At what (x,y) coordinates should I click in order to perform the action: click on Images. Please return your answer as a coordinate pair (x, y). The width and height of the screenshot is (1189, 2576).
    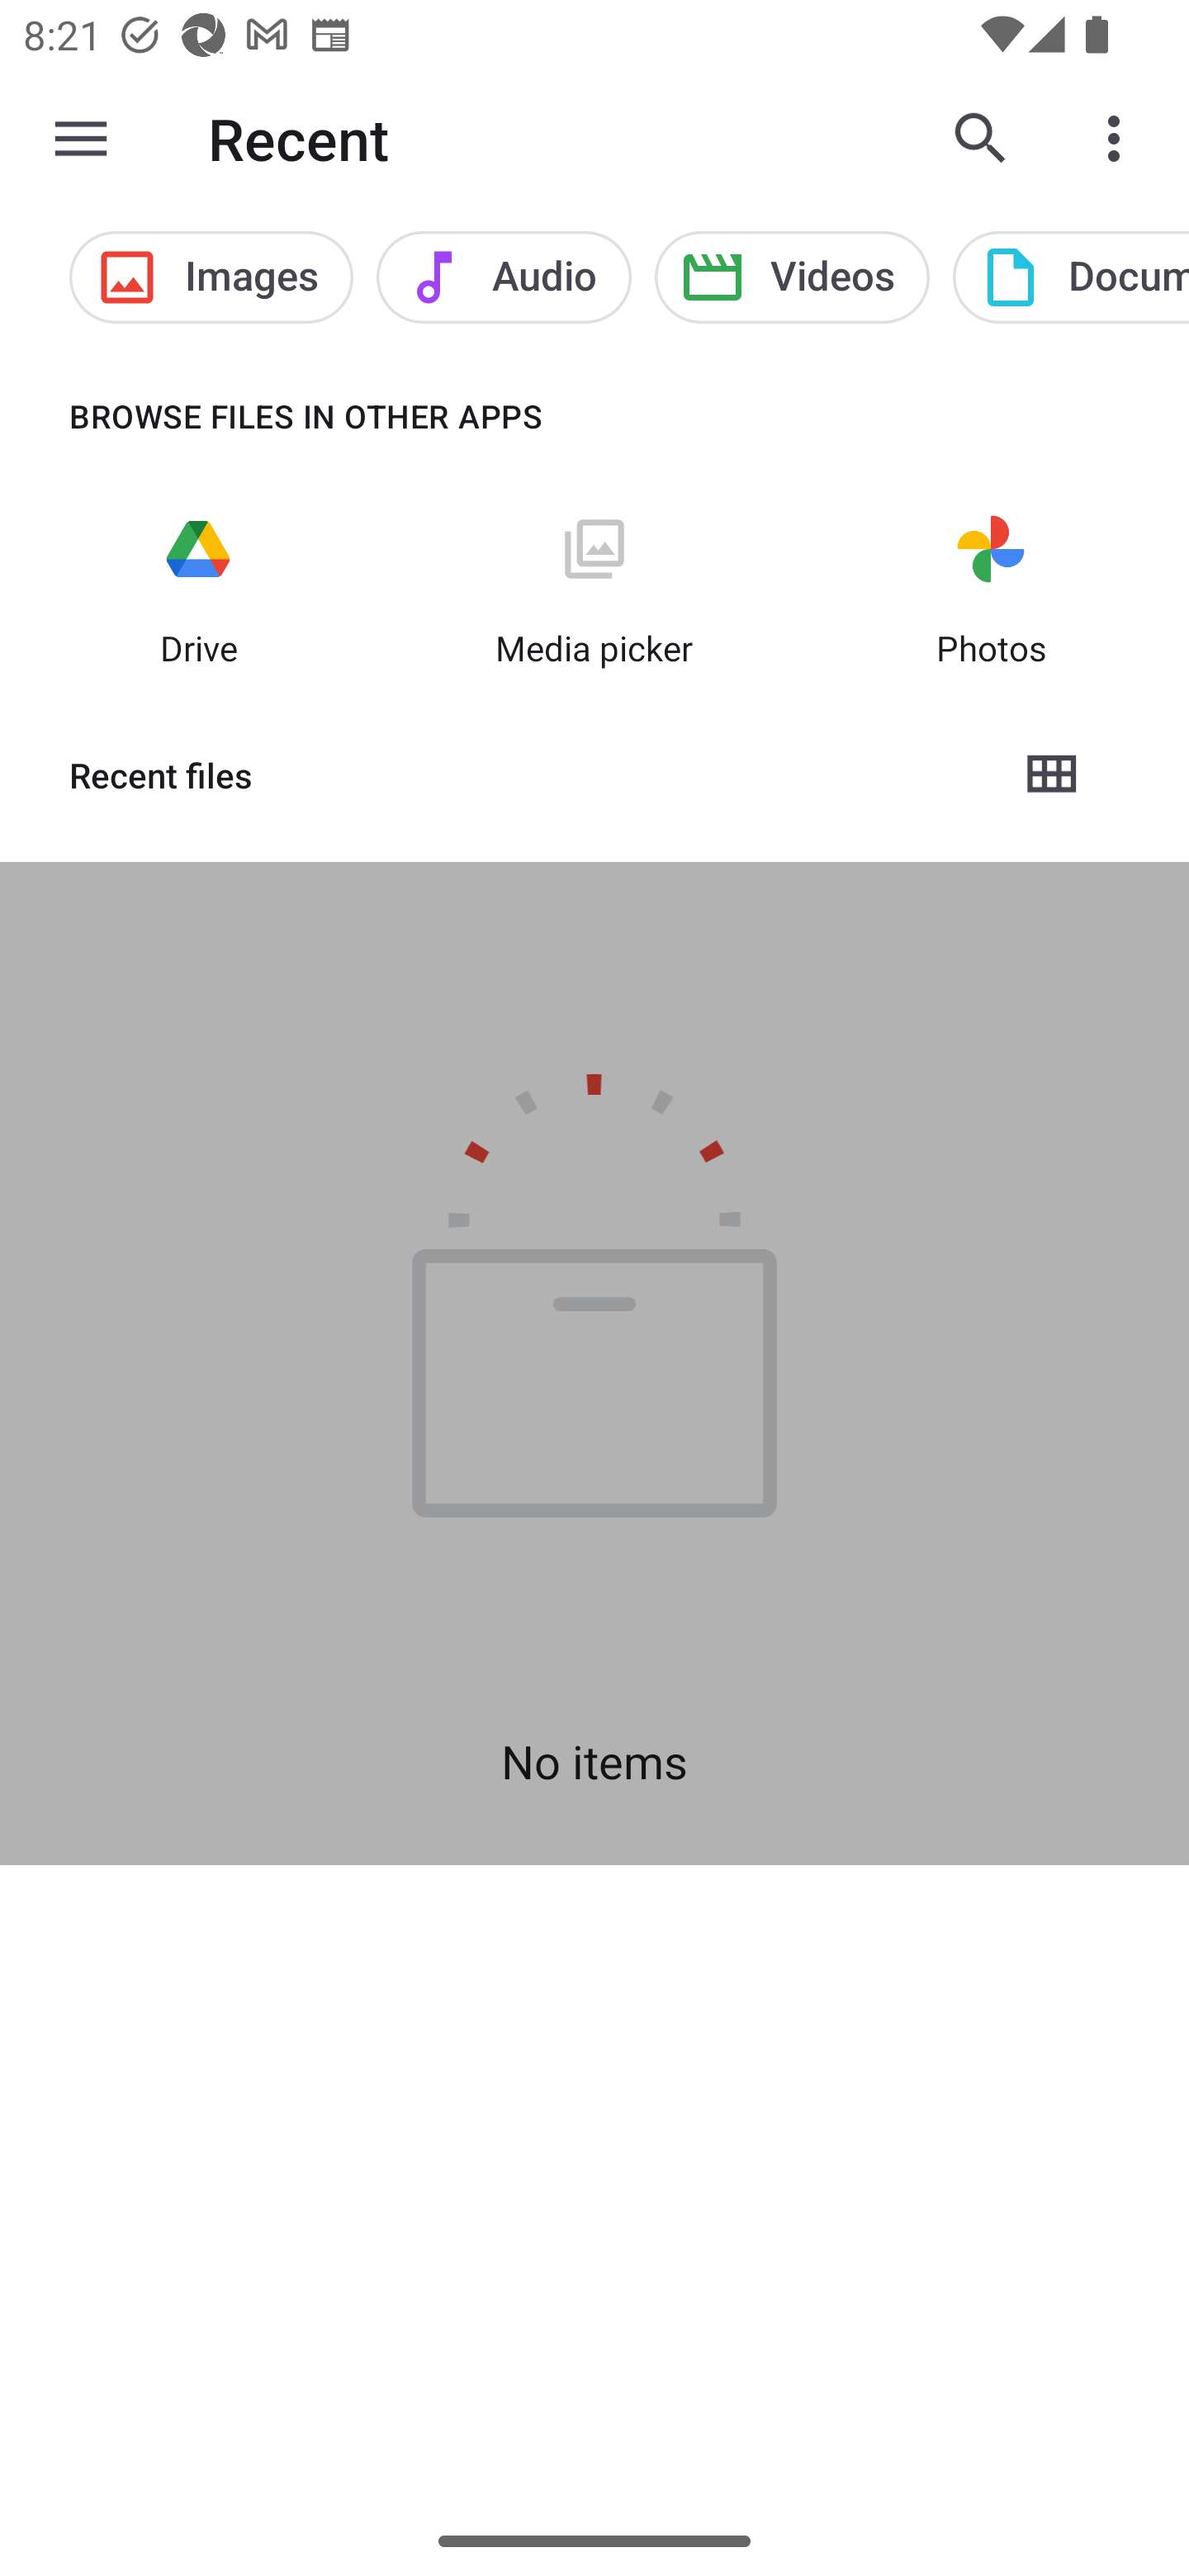
    Looking at the image, I should click on (211, 277).